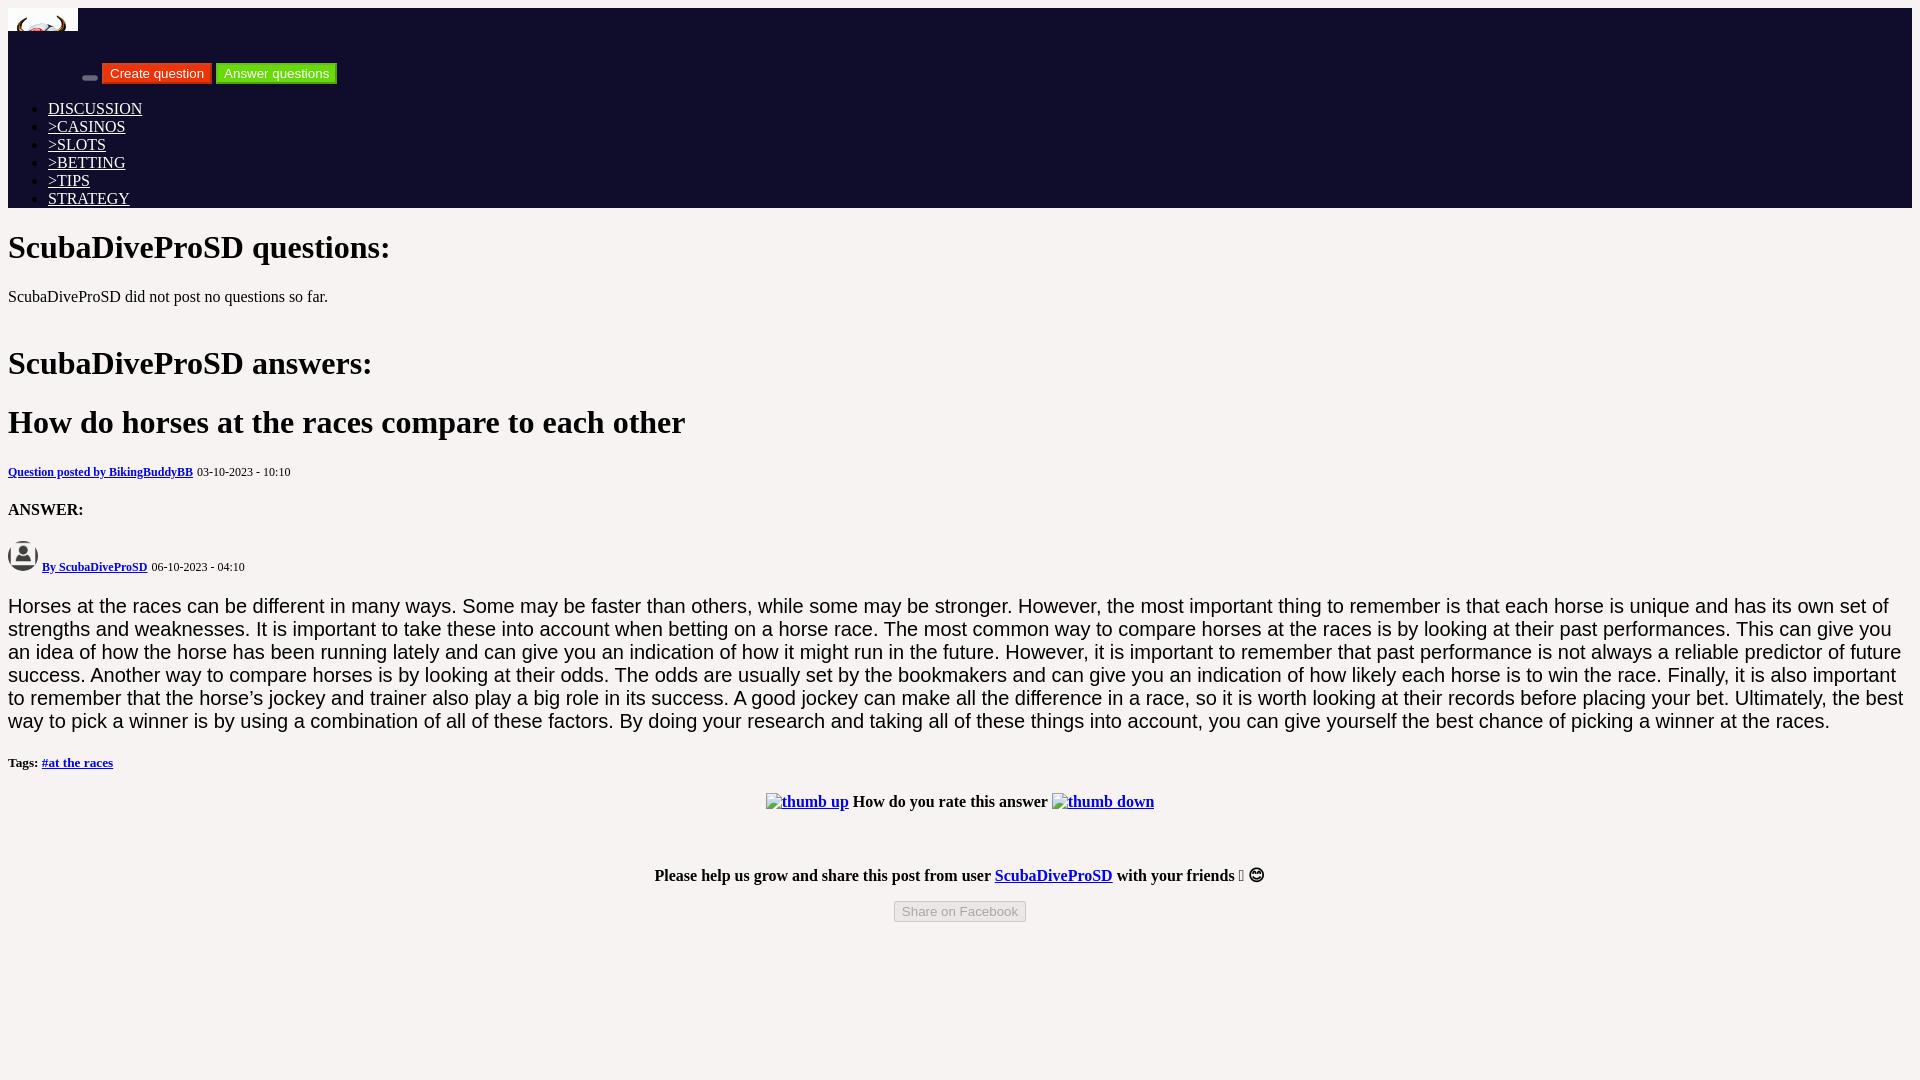 The image size is (1920, 1080). What do you see at coordinates (76, 144) in the screenshot?
I see `The best online slot sites` at bounding box center [76, 144].